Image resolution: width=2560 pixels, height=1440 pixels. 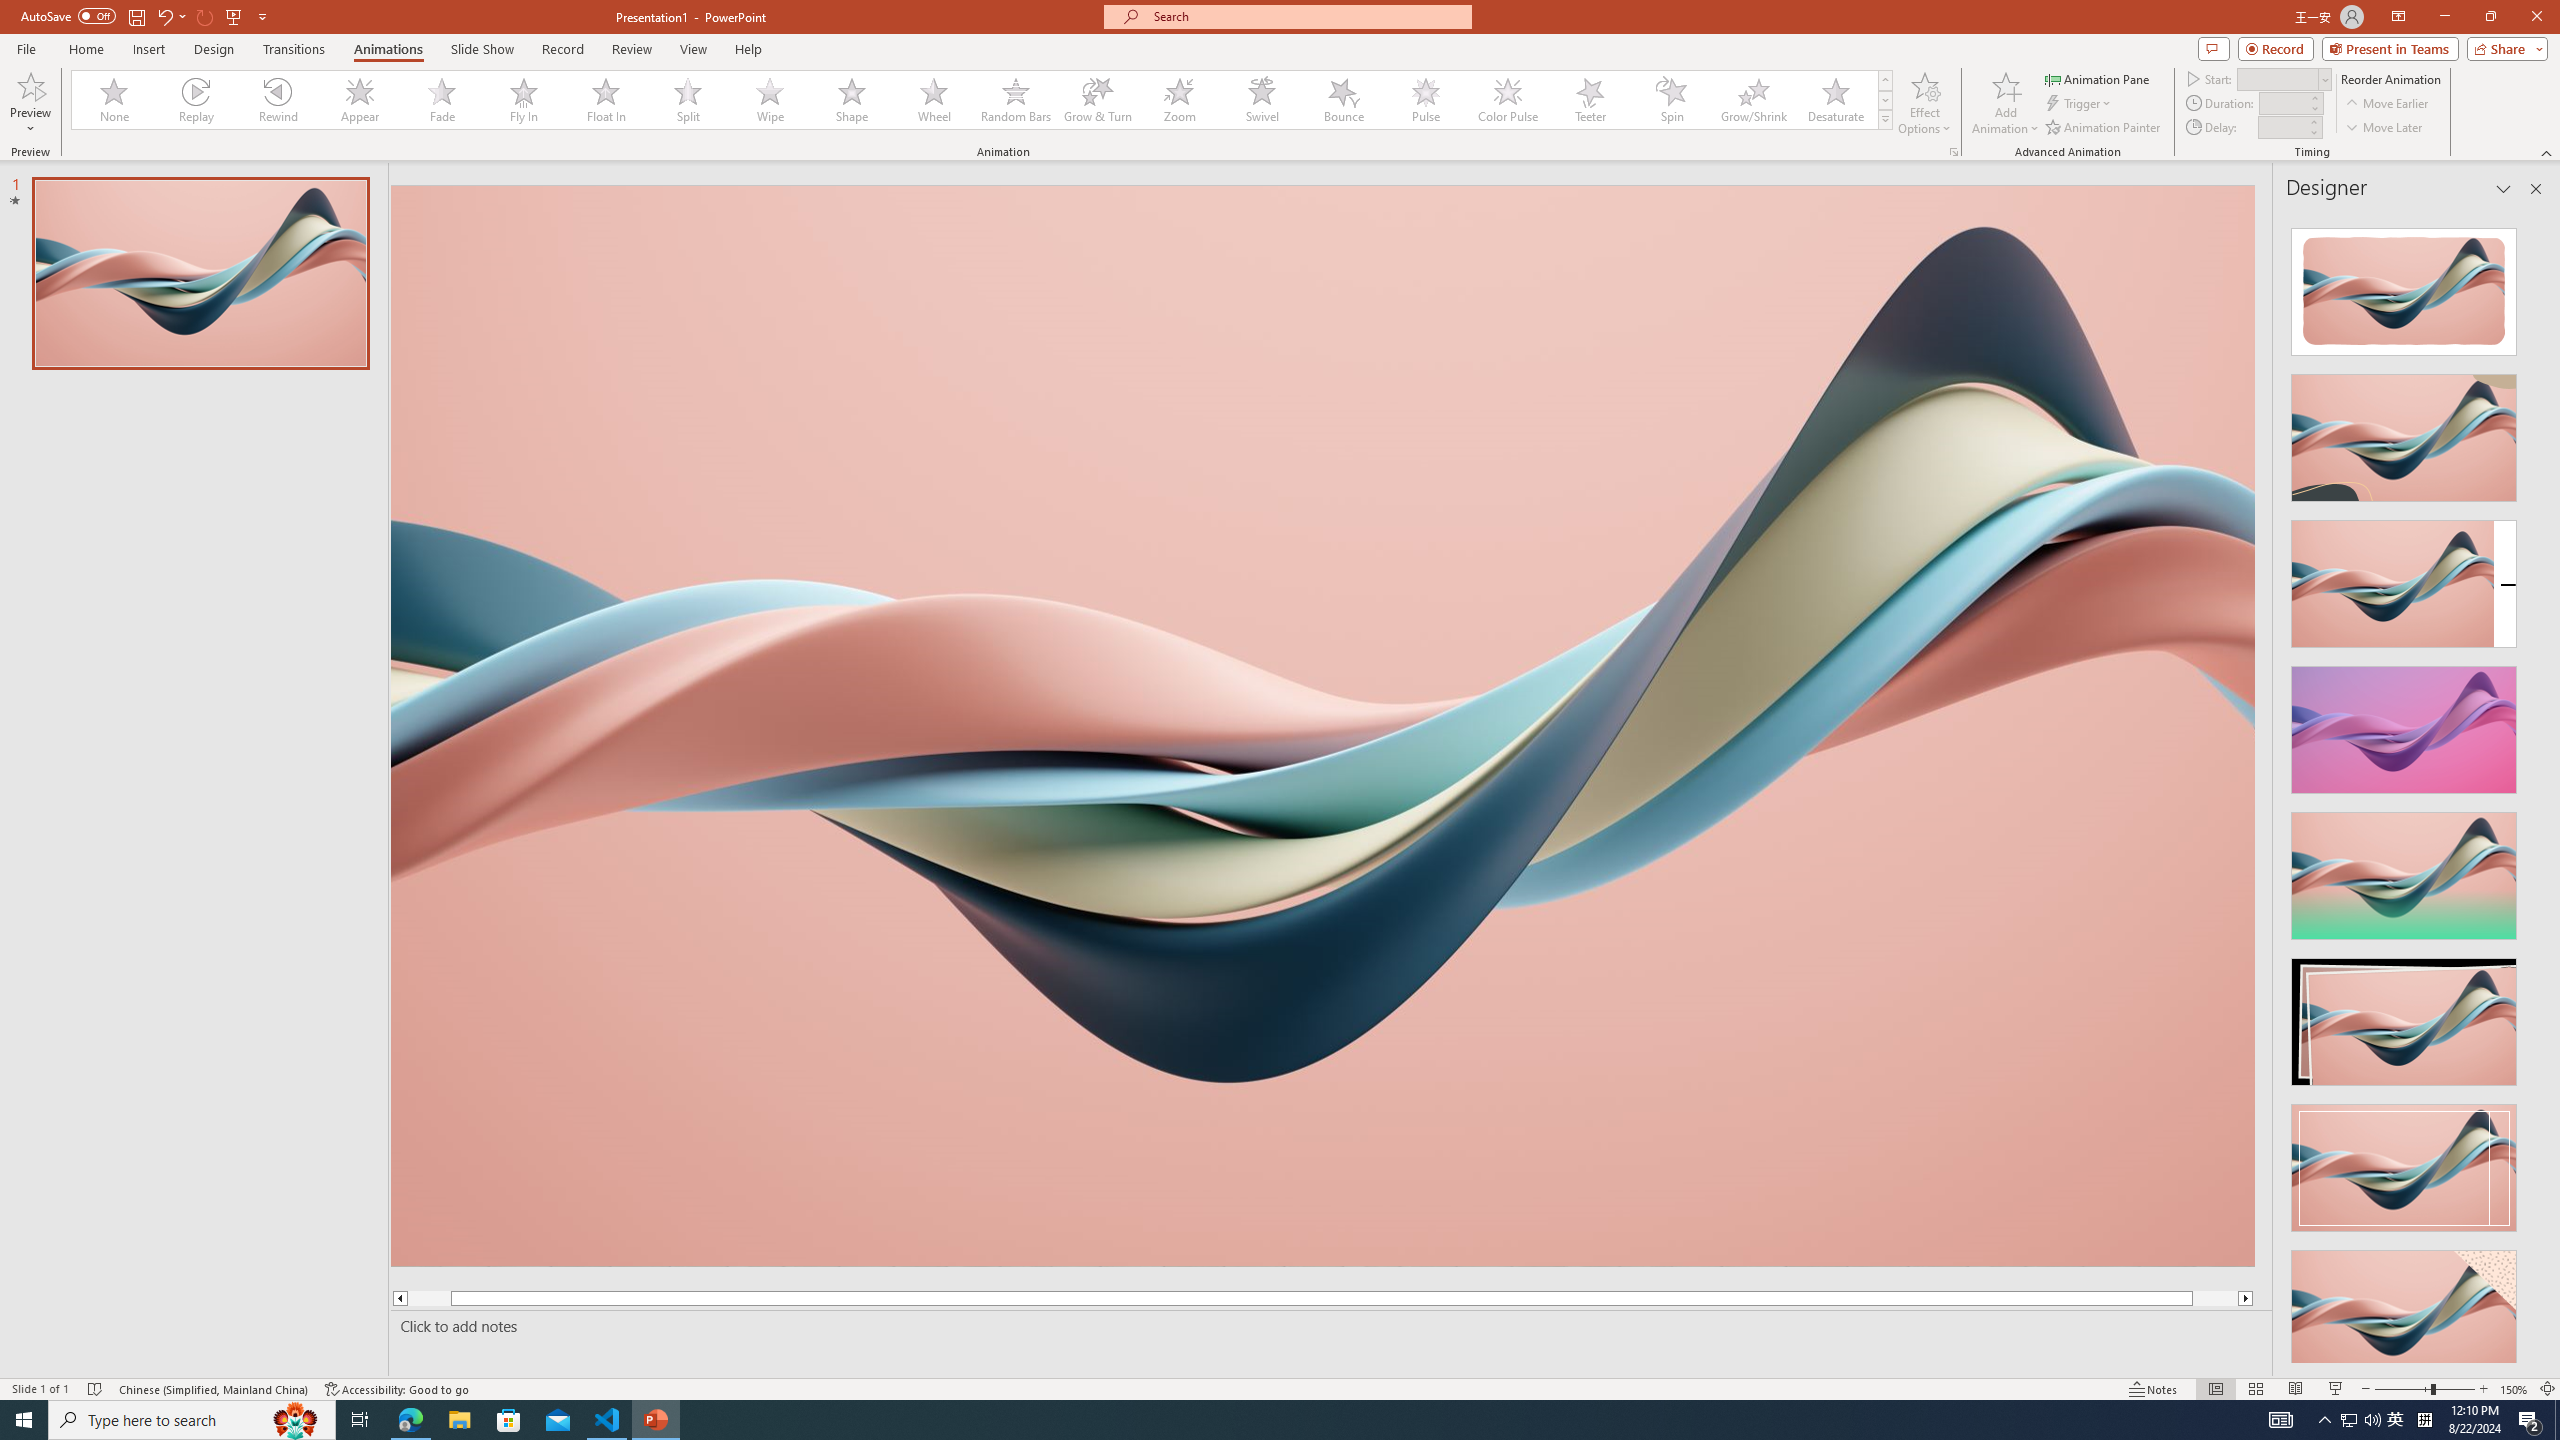 I want to click on Fade, so click(x=442, y=100).